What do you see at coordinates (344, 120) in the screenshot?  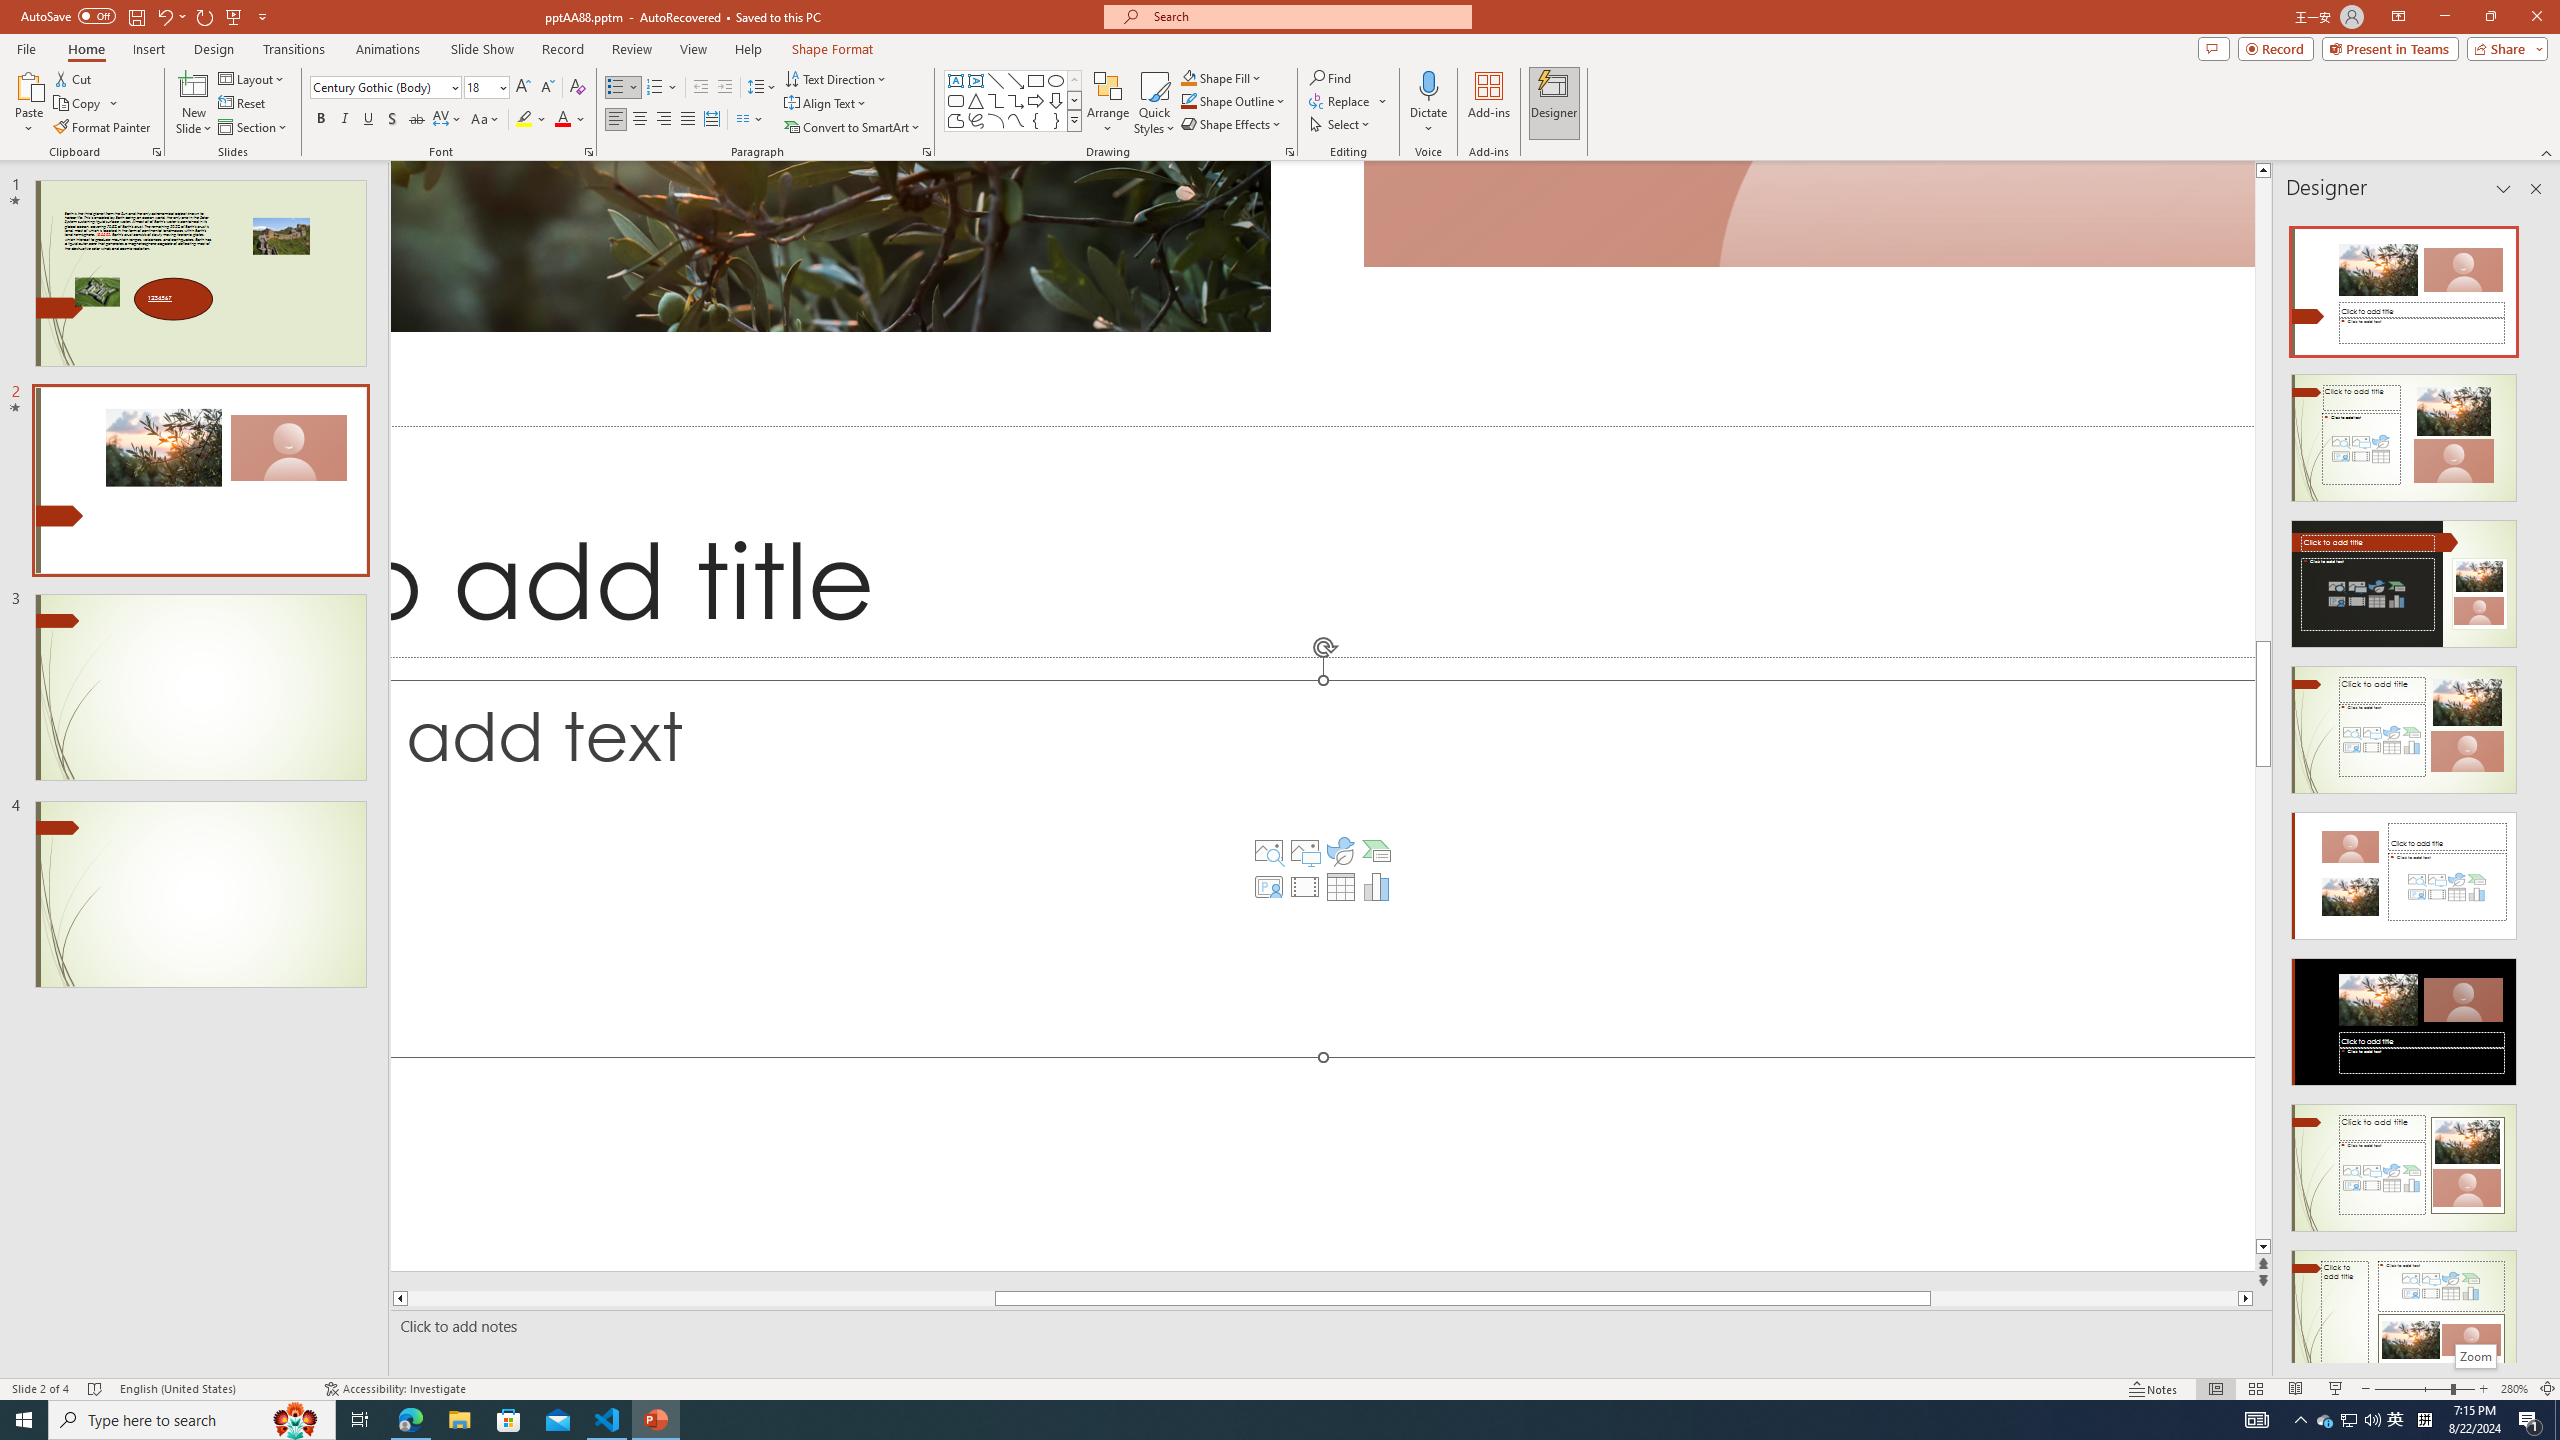 I see `Italic` at bounding box center [344, 120].